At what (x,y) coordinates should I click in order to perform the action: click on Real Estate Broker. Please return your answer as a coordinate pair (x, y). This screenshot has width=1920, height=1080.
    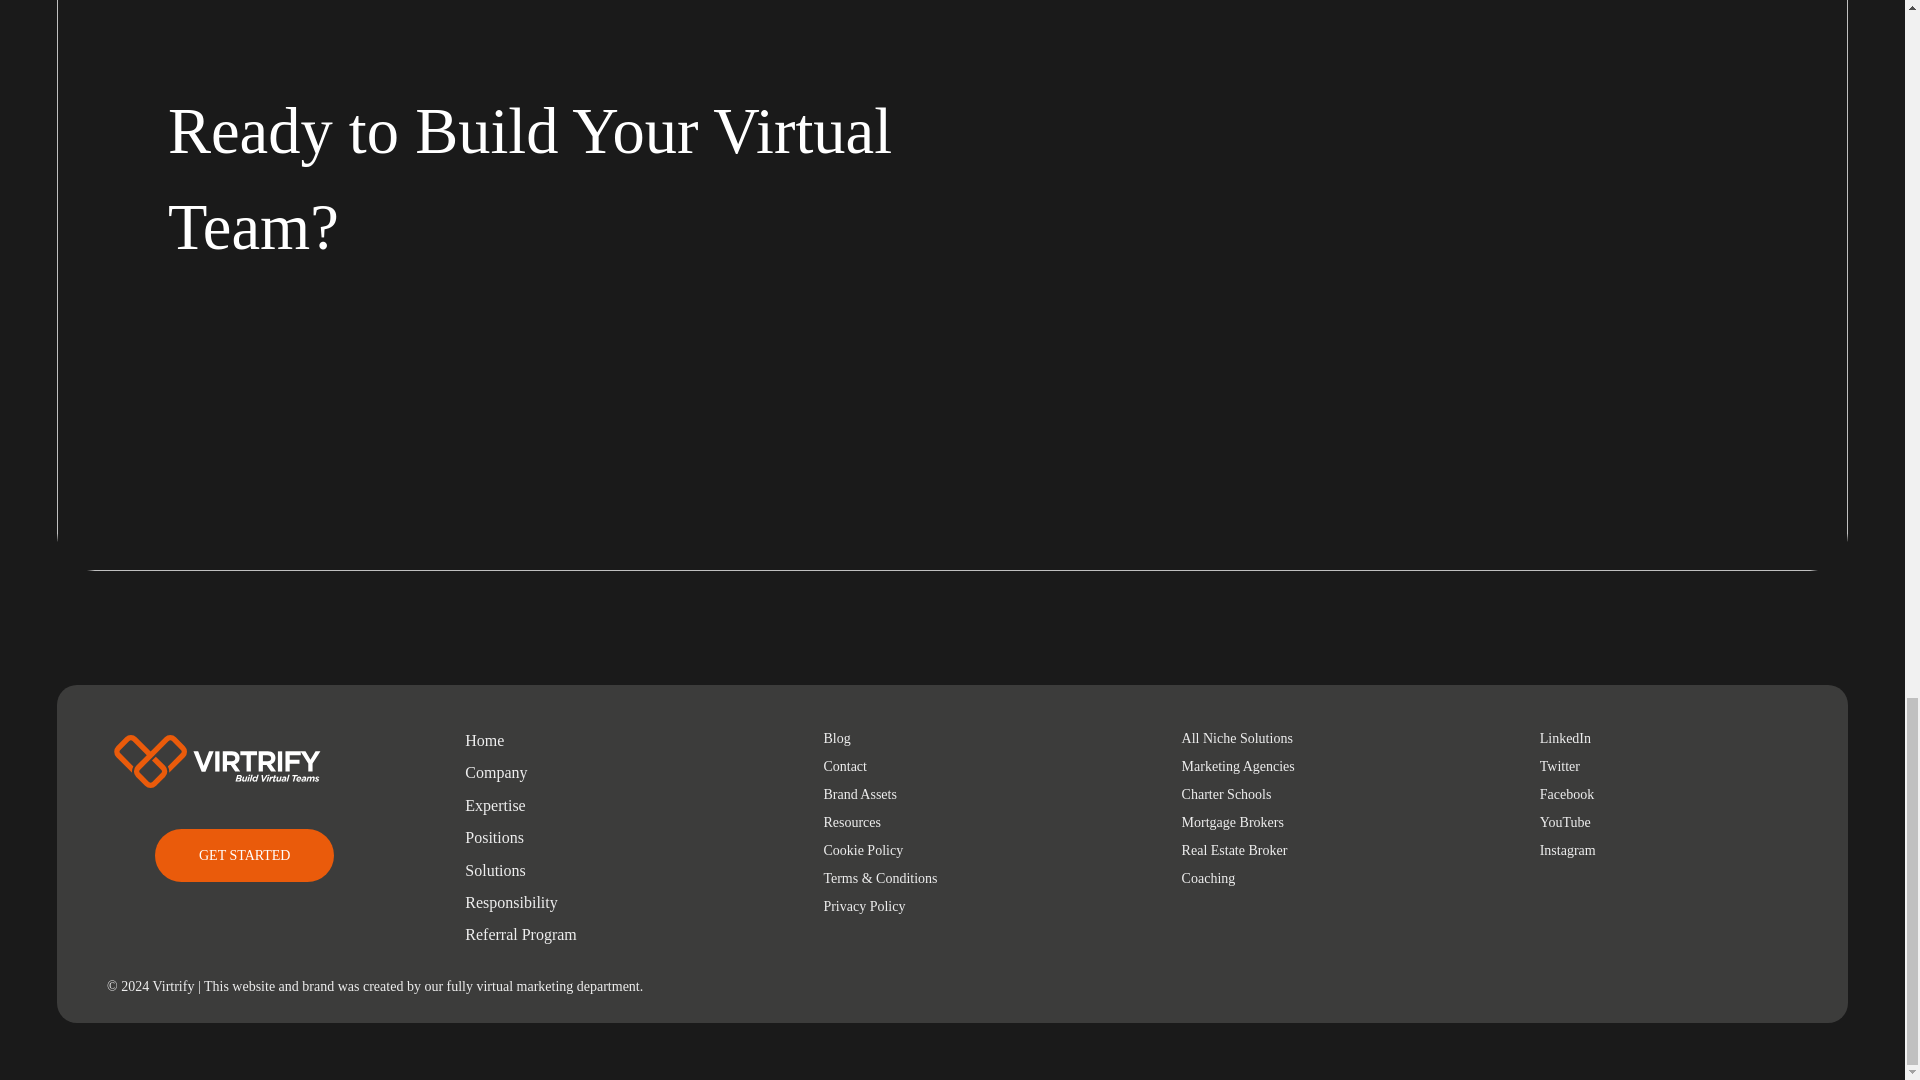
    Looking at the image, I should click on (1235, 850).